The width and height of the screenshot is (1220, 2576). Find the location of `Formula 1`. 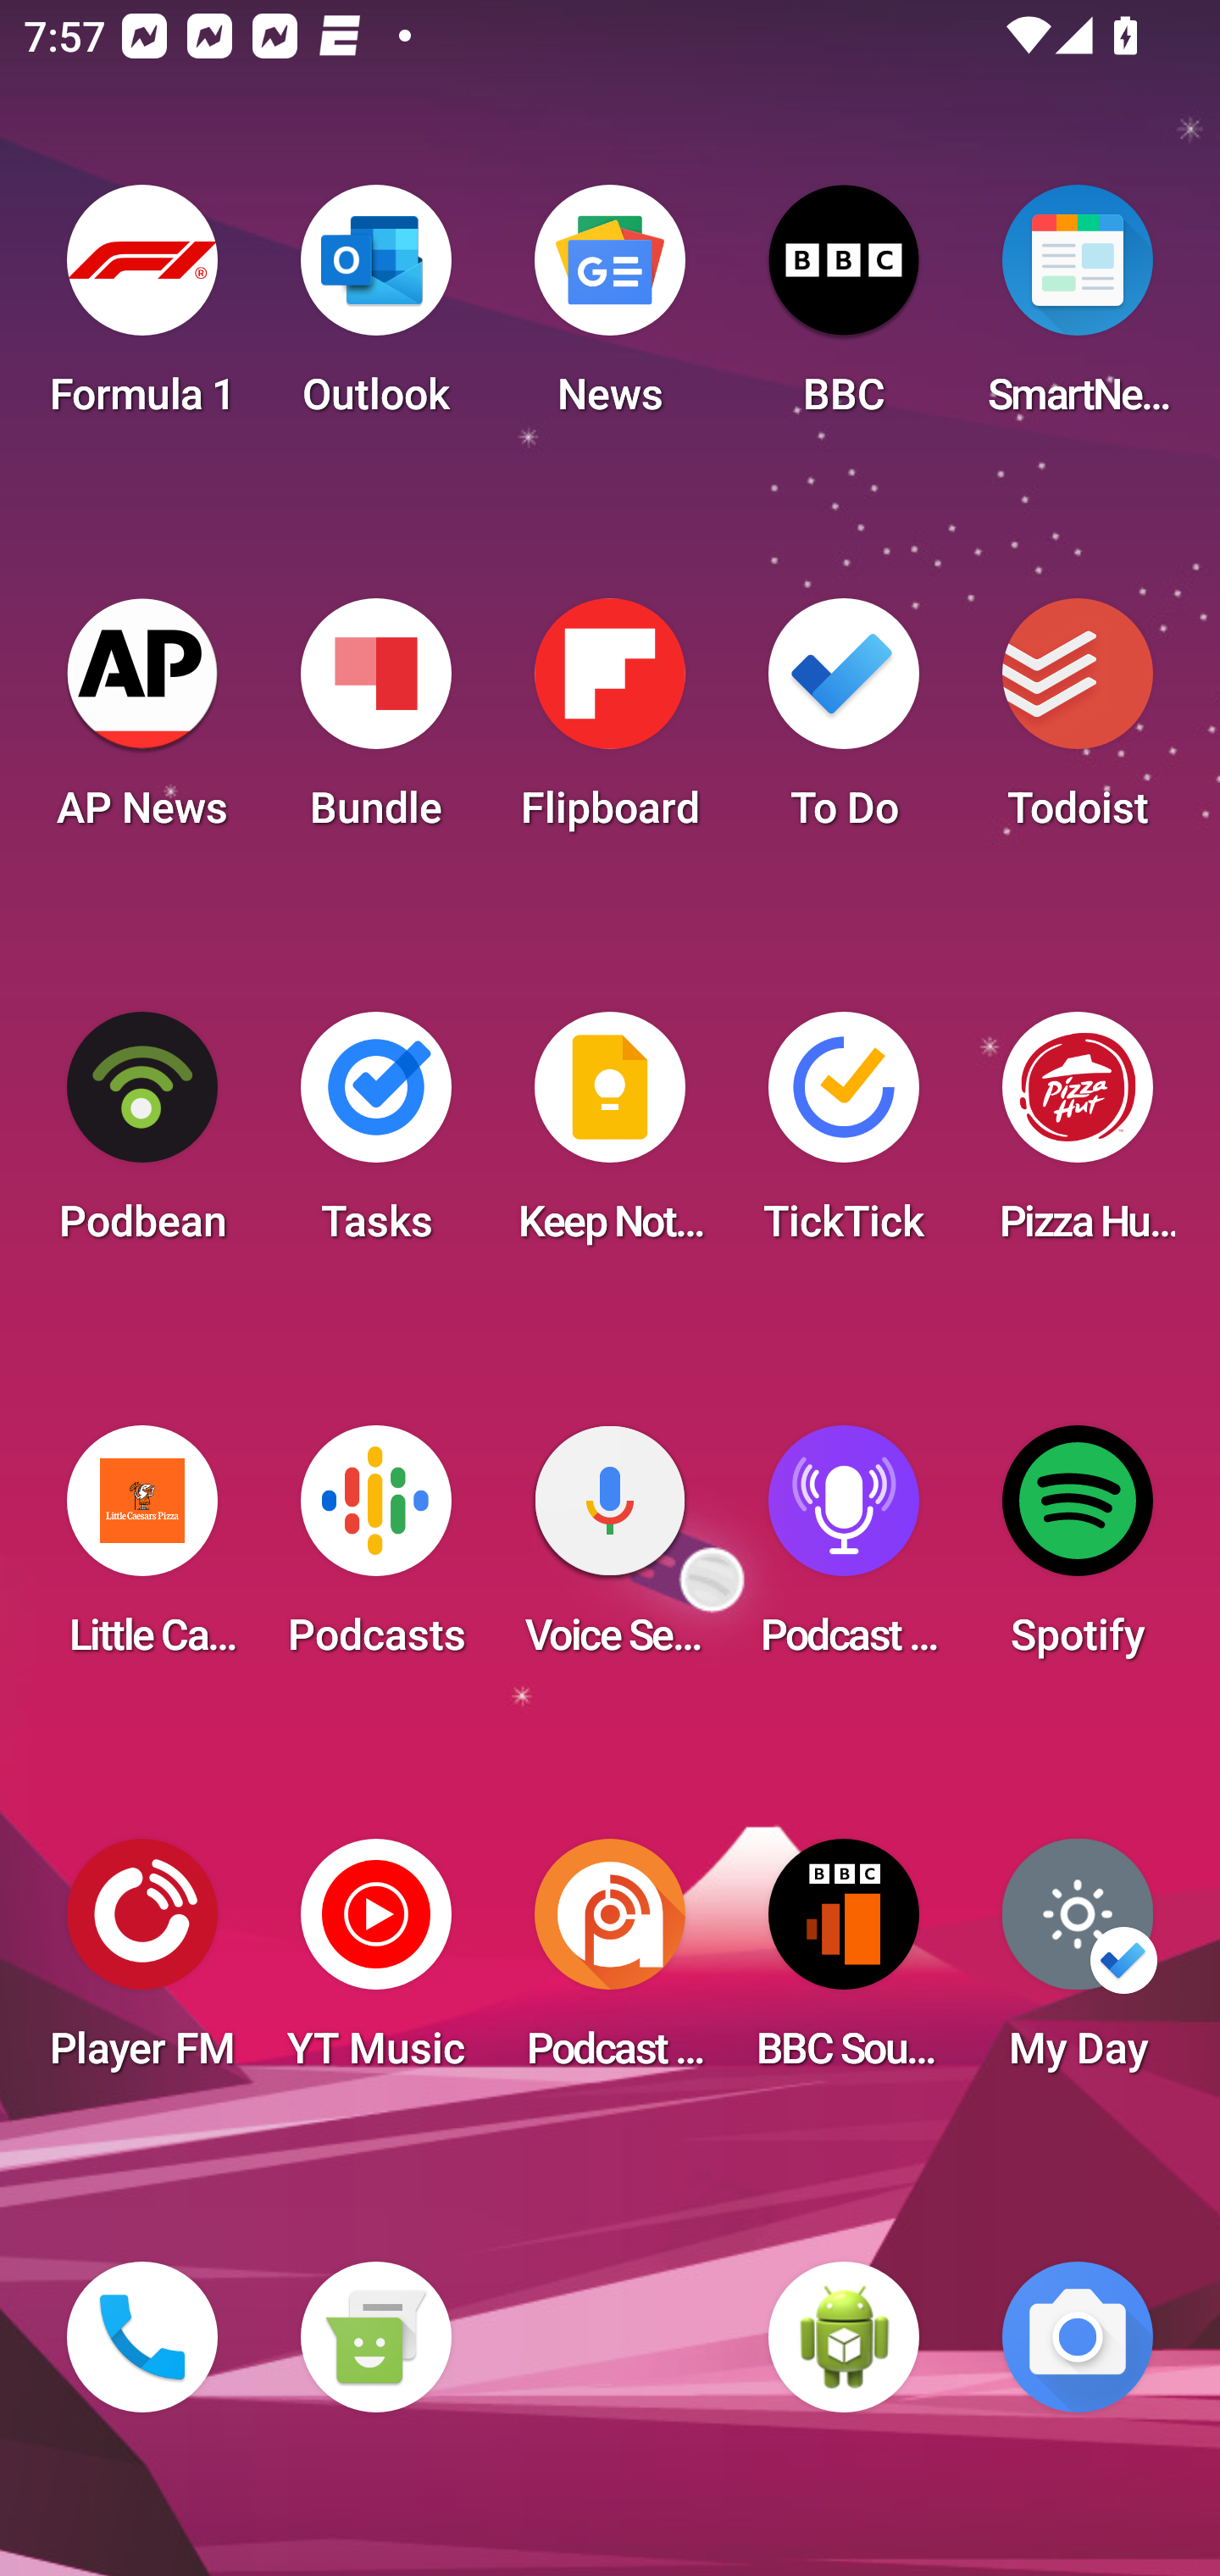

Formula 1 is located at coordinates (142, 310).